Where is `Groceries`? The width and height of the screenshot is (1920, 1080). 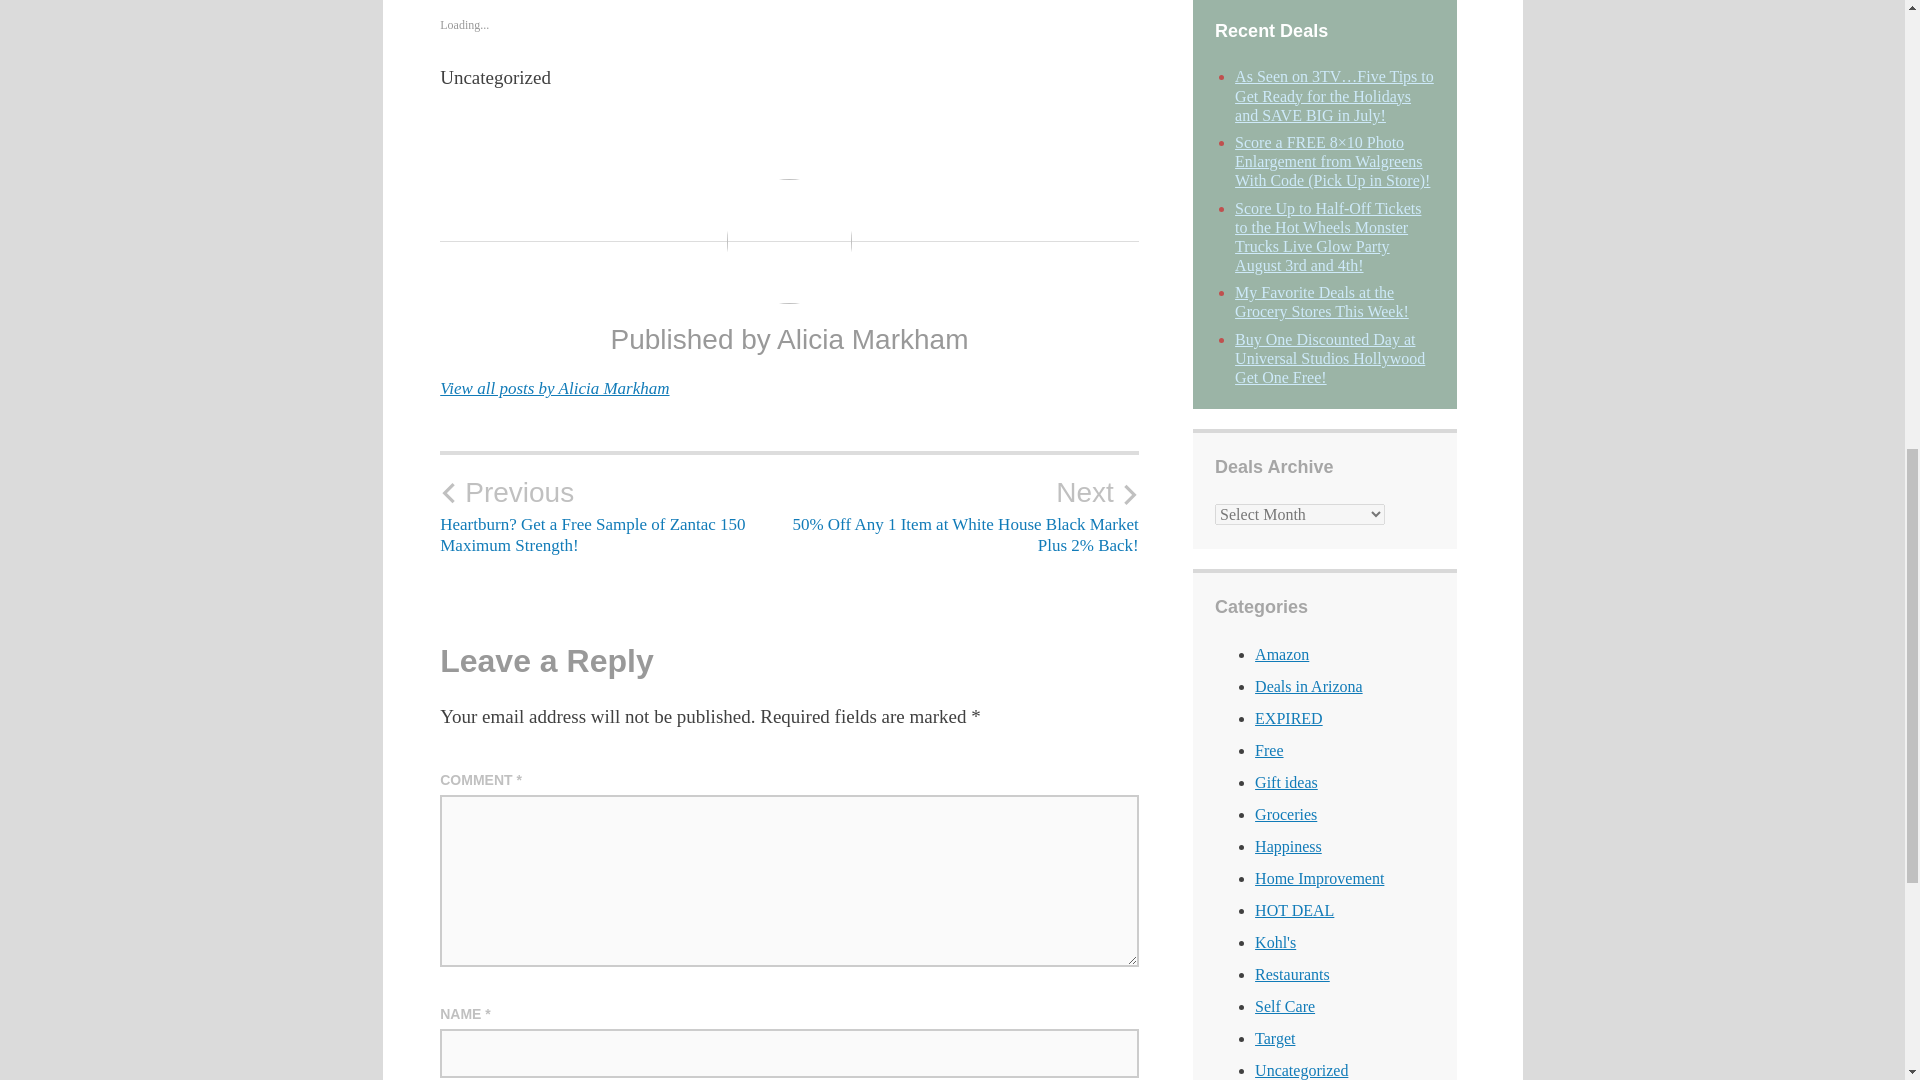 Groceries is located at coordinates (1286, 814).